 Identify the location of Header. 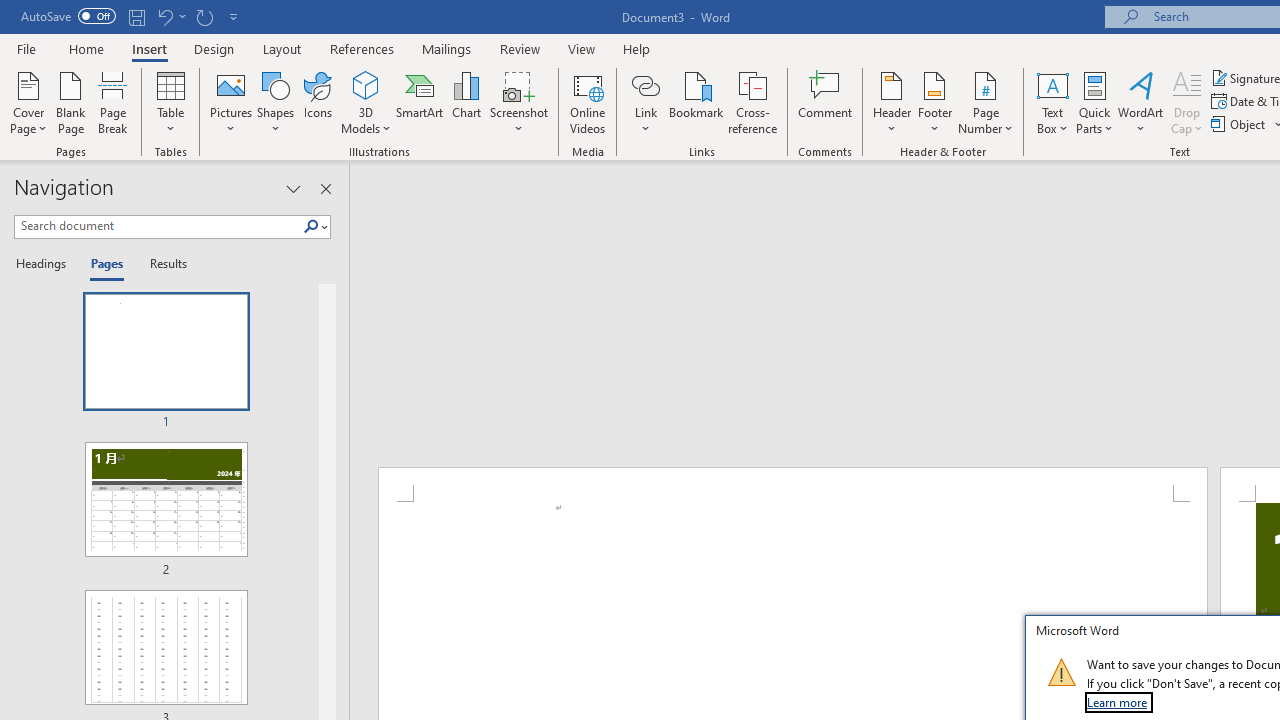
(892, 102).